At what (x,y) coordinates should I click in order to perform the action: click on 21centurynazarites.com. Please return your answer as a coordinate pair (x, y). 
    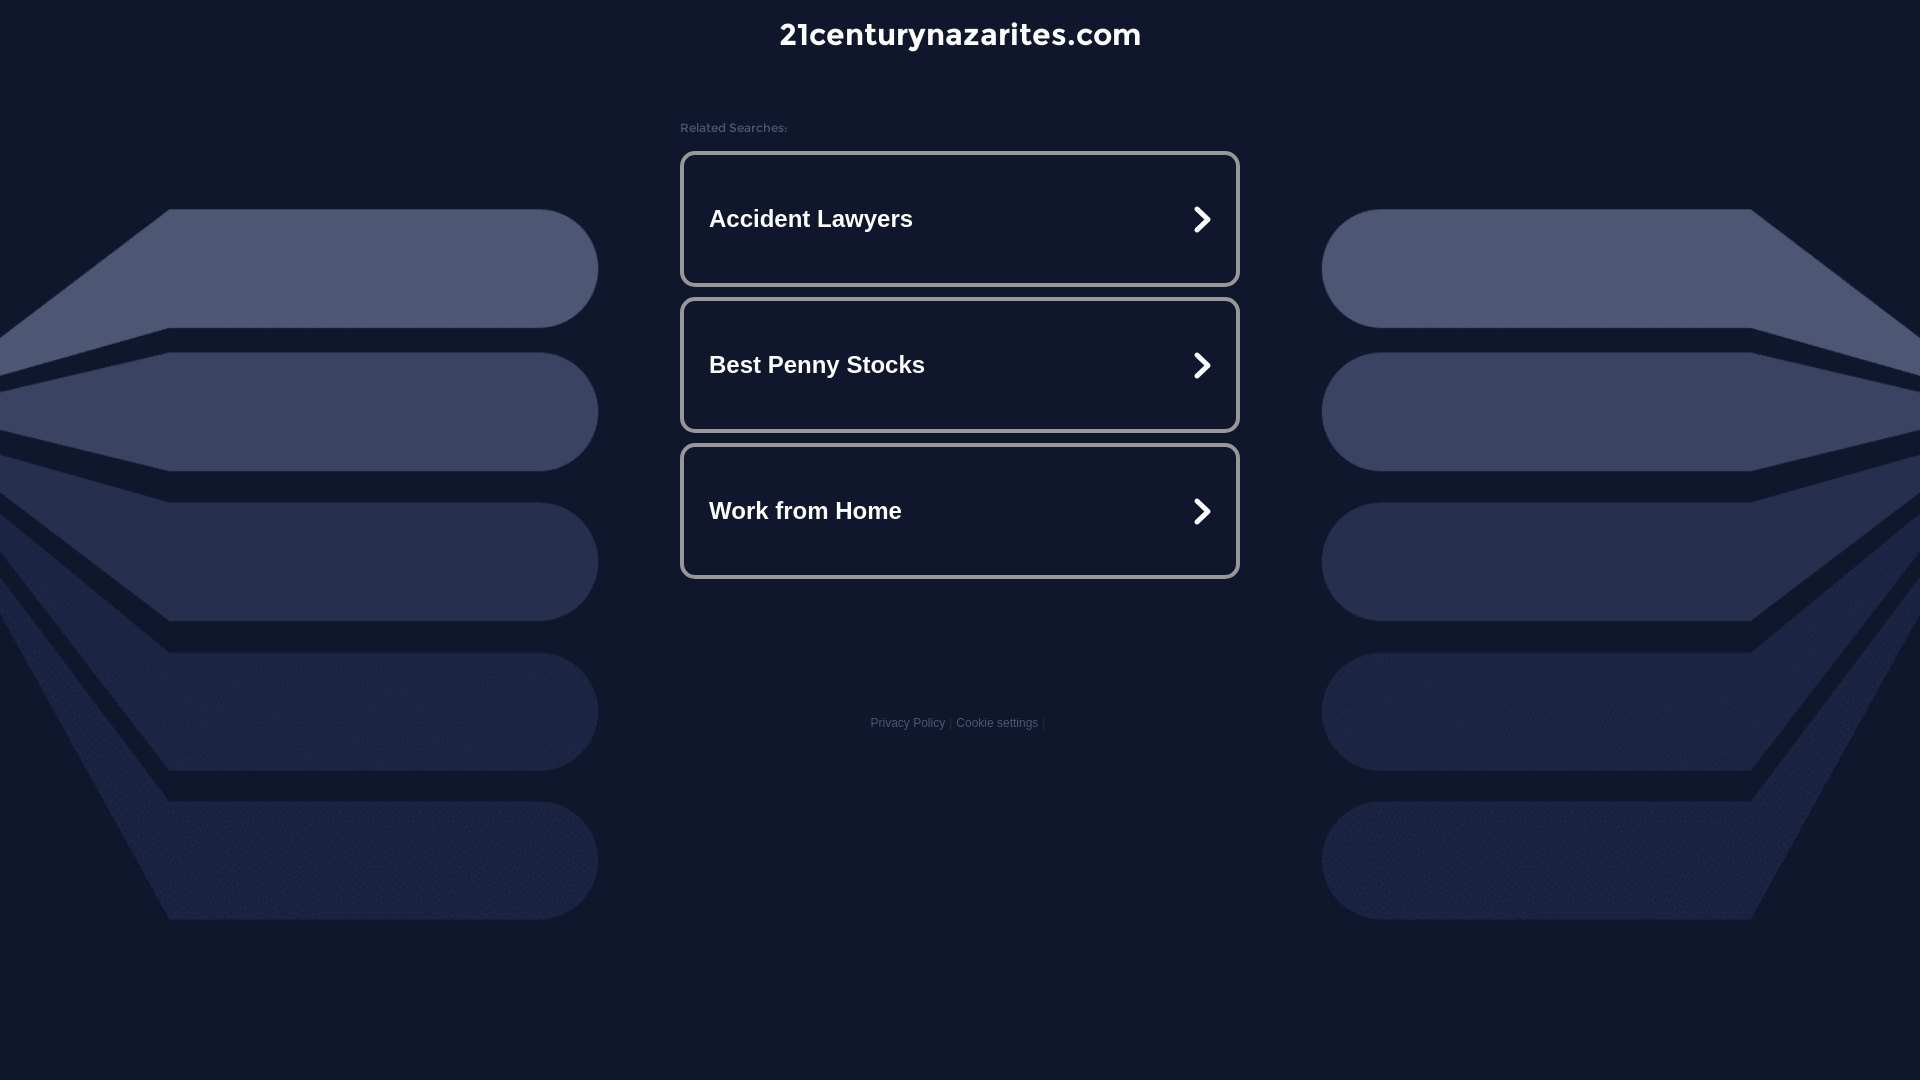
    Looking at the image, I should click on (960, 34).